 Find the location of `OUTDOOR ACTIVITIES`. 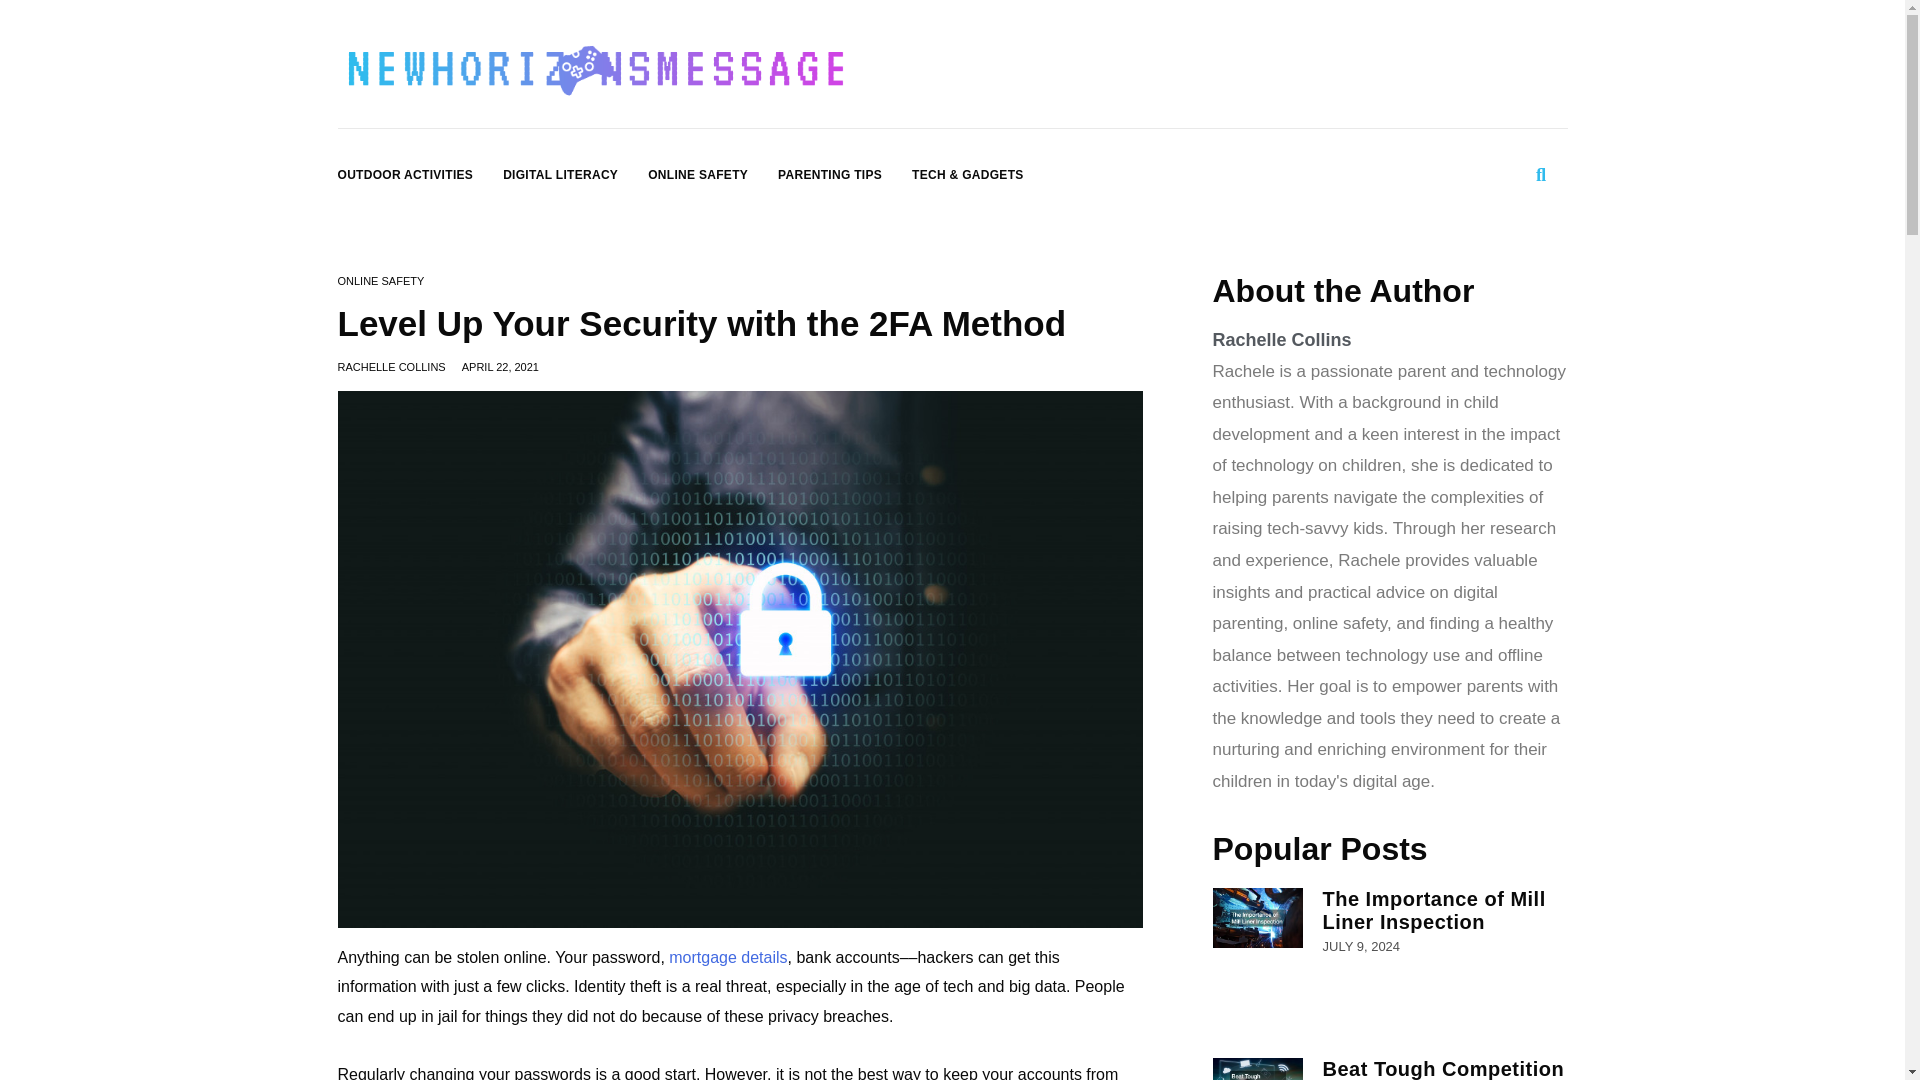

OUTDOOR ACTIVITIES is located at coordinates (406, 174).